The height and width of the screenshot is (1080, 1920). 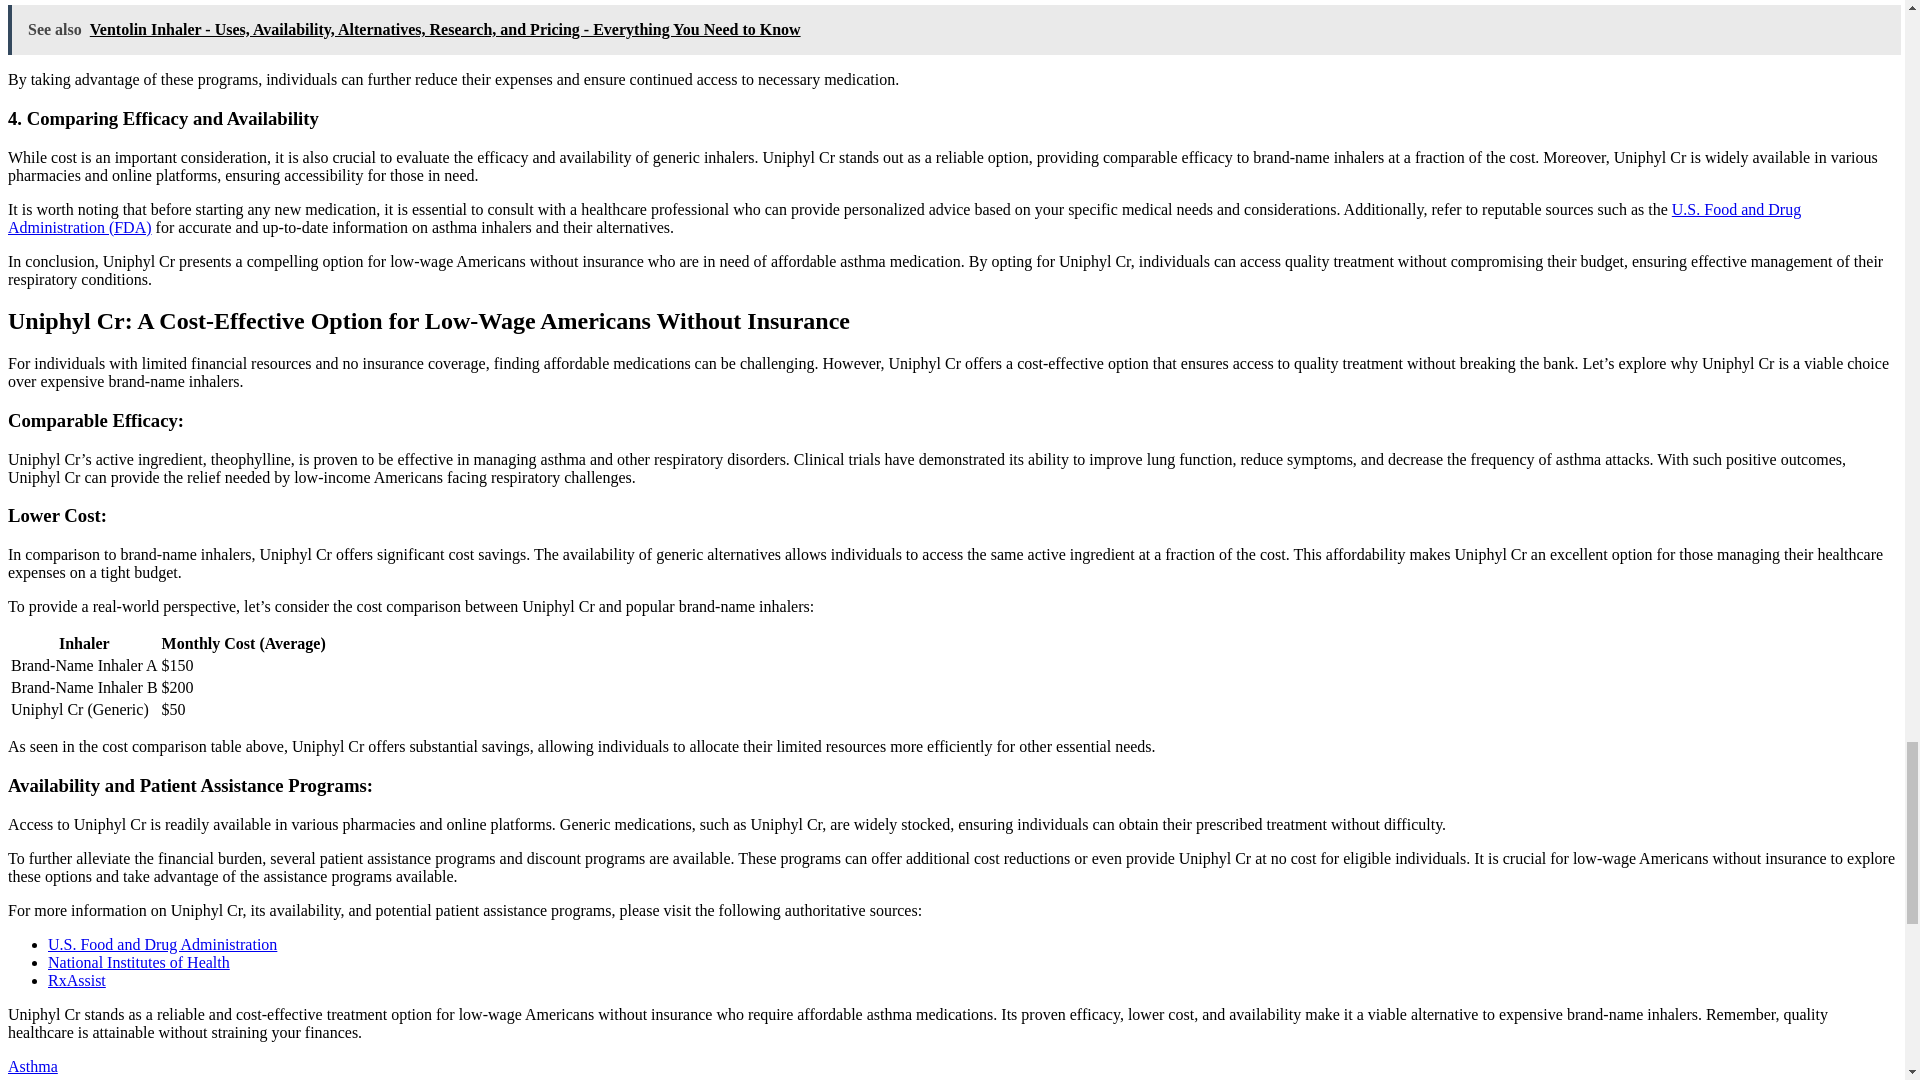 I want to click on U.S. Food and Drug Administration, so click(x=162, y=944).